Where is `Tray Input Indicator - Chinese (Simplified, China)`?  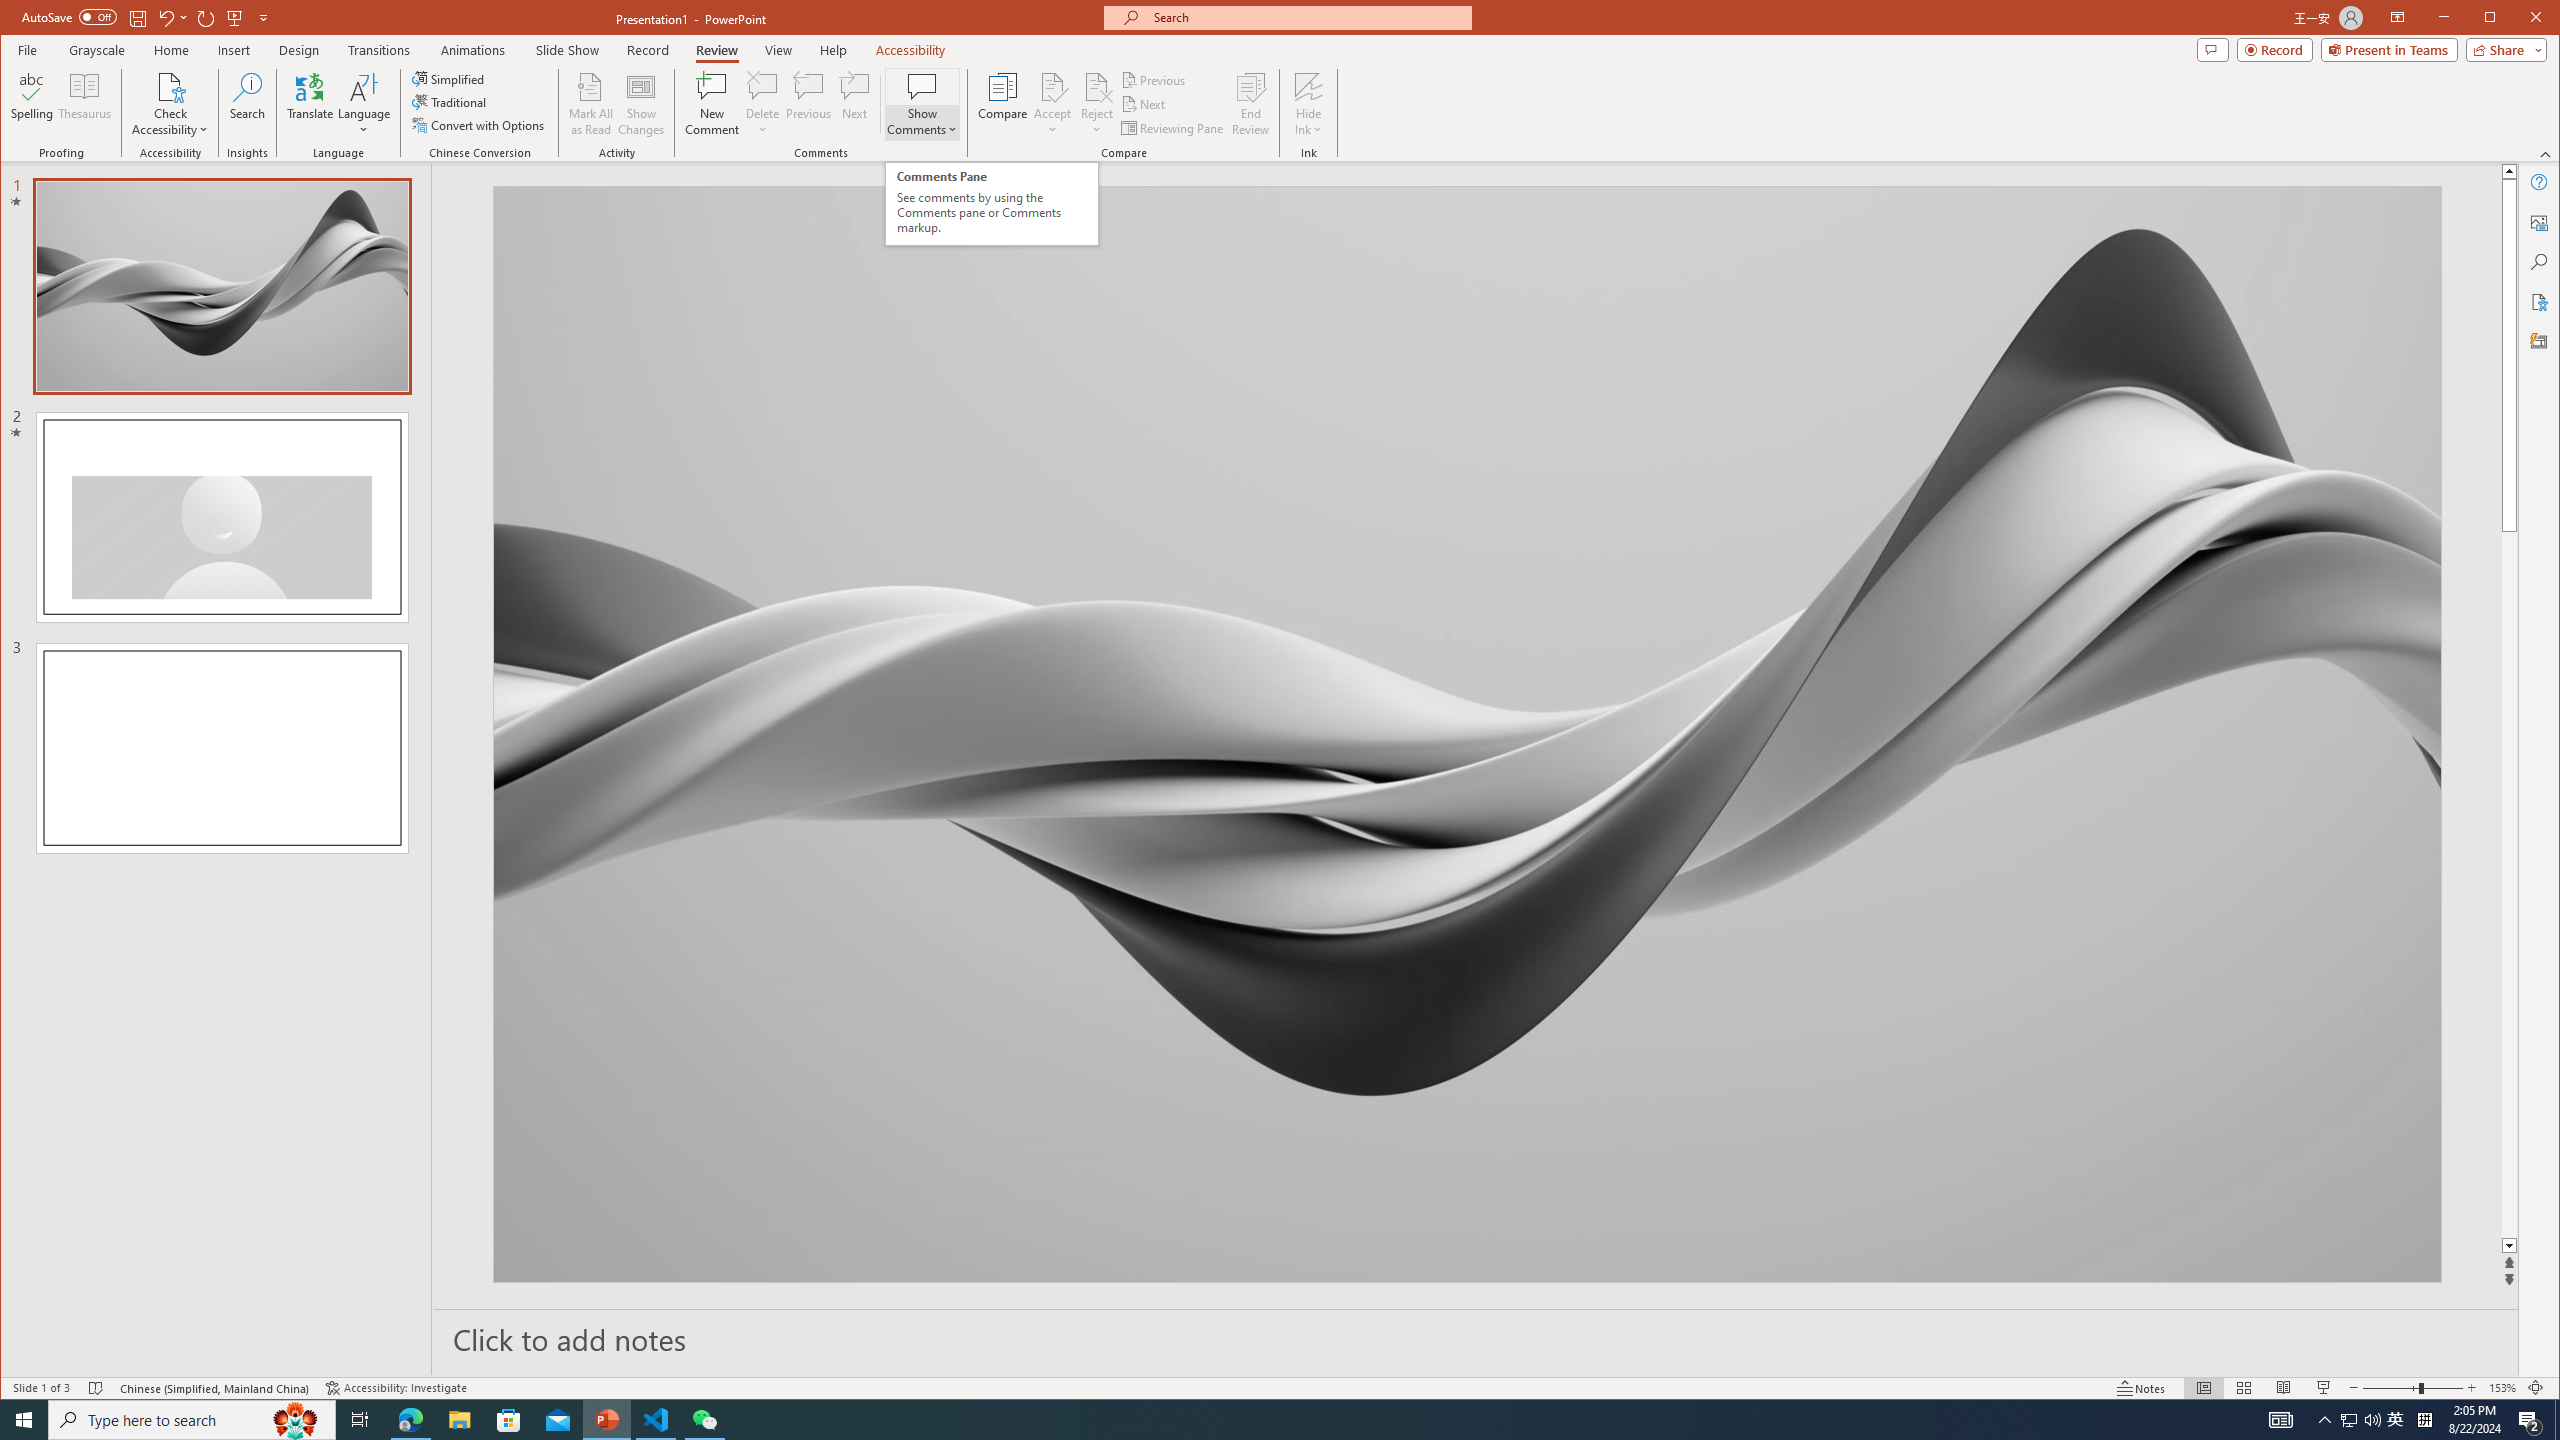 Tray Input Indicator - Chinese (Simplified, China) is located at coordinates (2424, 1420).